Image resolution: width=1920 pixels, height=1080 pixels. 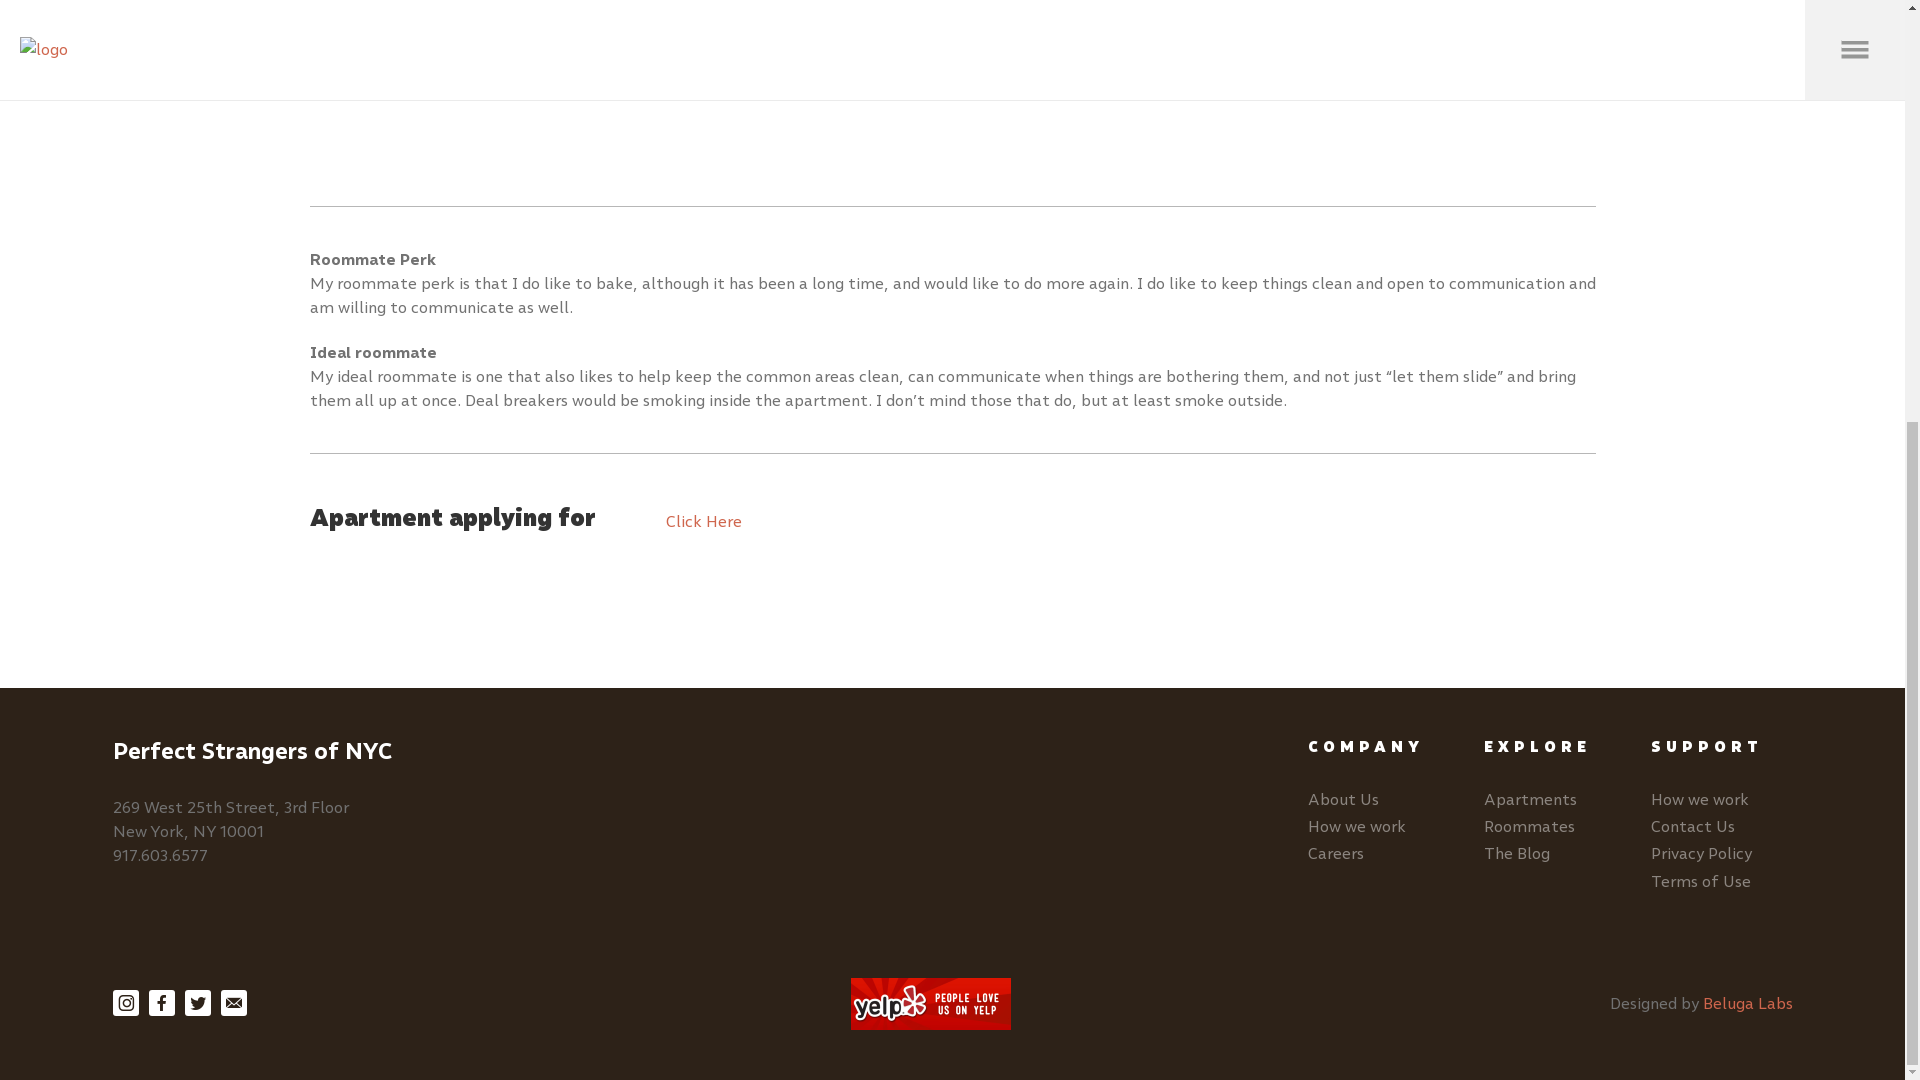 What do you see at coordinates (1516, 852) in the screenshot?
I see `The Blog` at bounding box center [1516, 852].